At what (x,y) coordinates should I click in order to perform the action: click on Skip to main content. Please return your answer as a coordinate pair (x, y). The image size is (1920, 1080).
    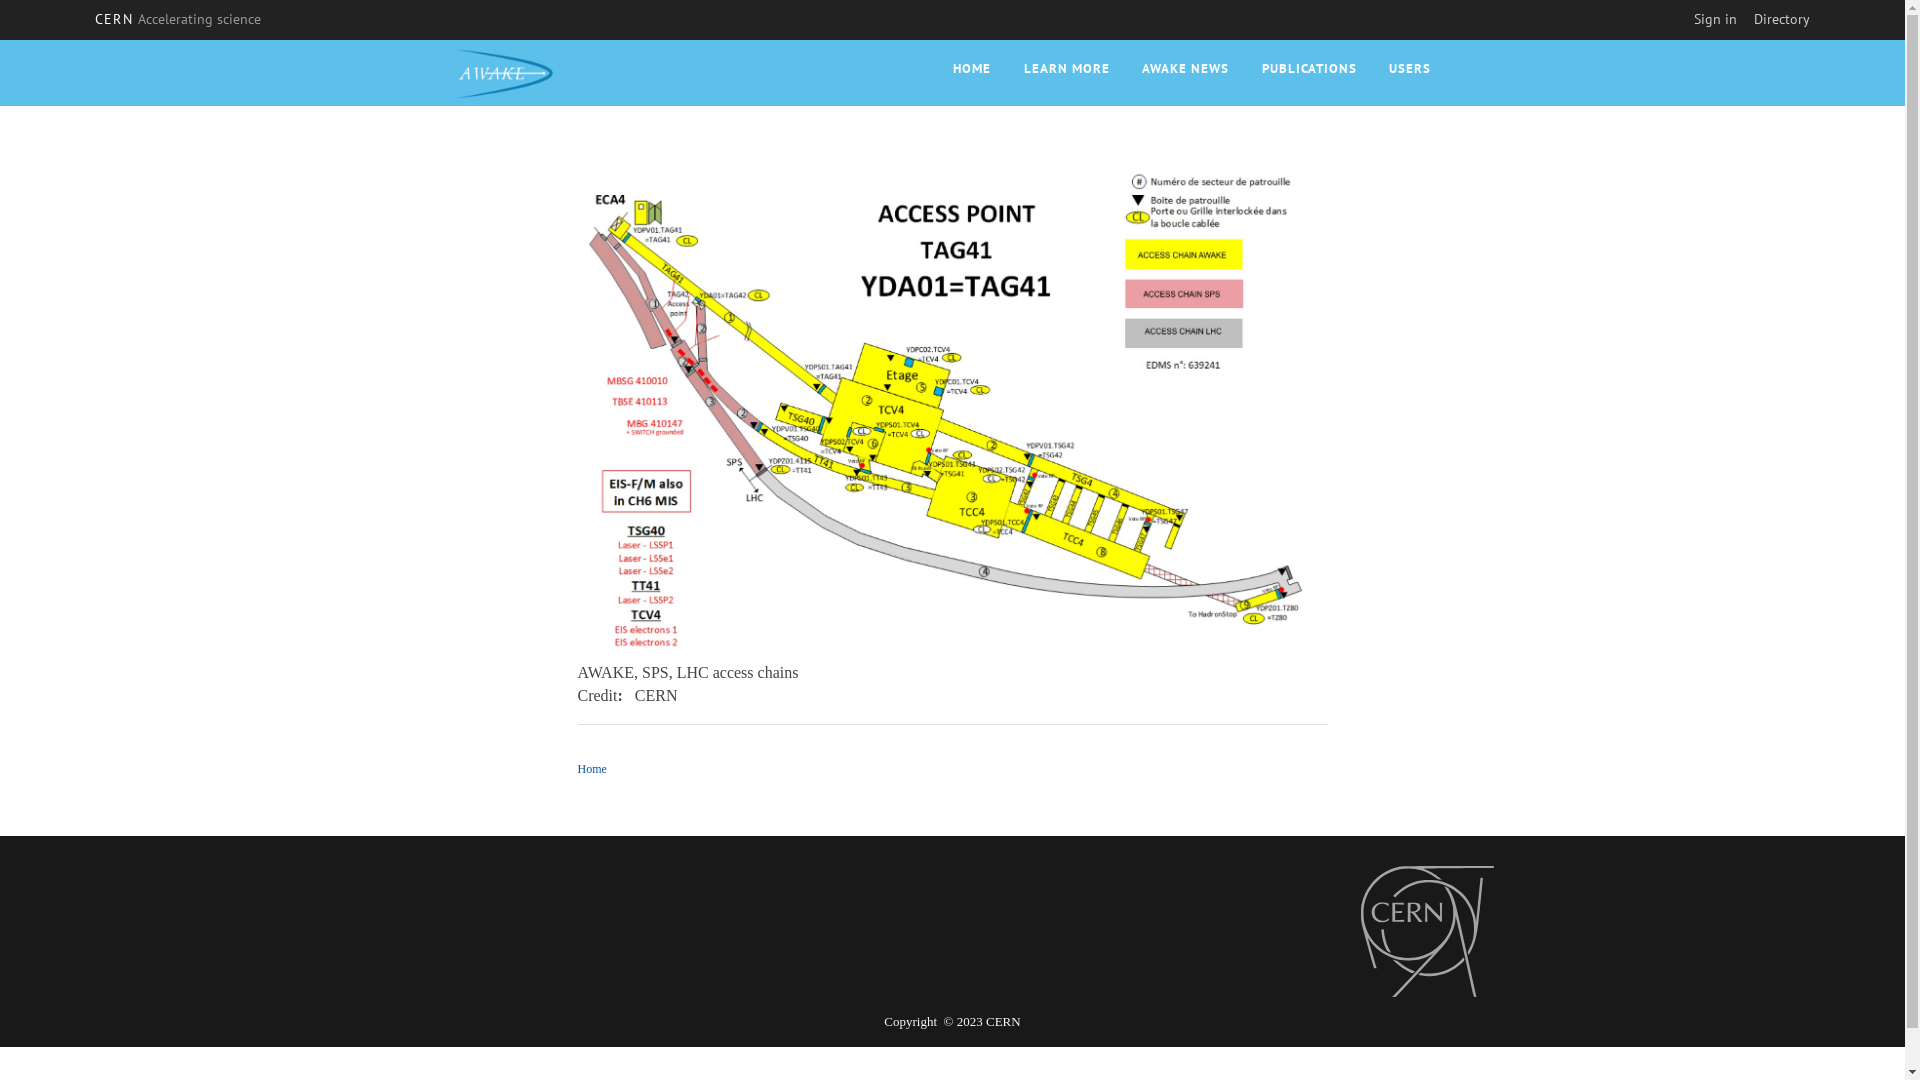
    Looking at the image, I should click on (0, 40).